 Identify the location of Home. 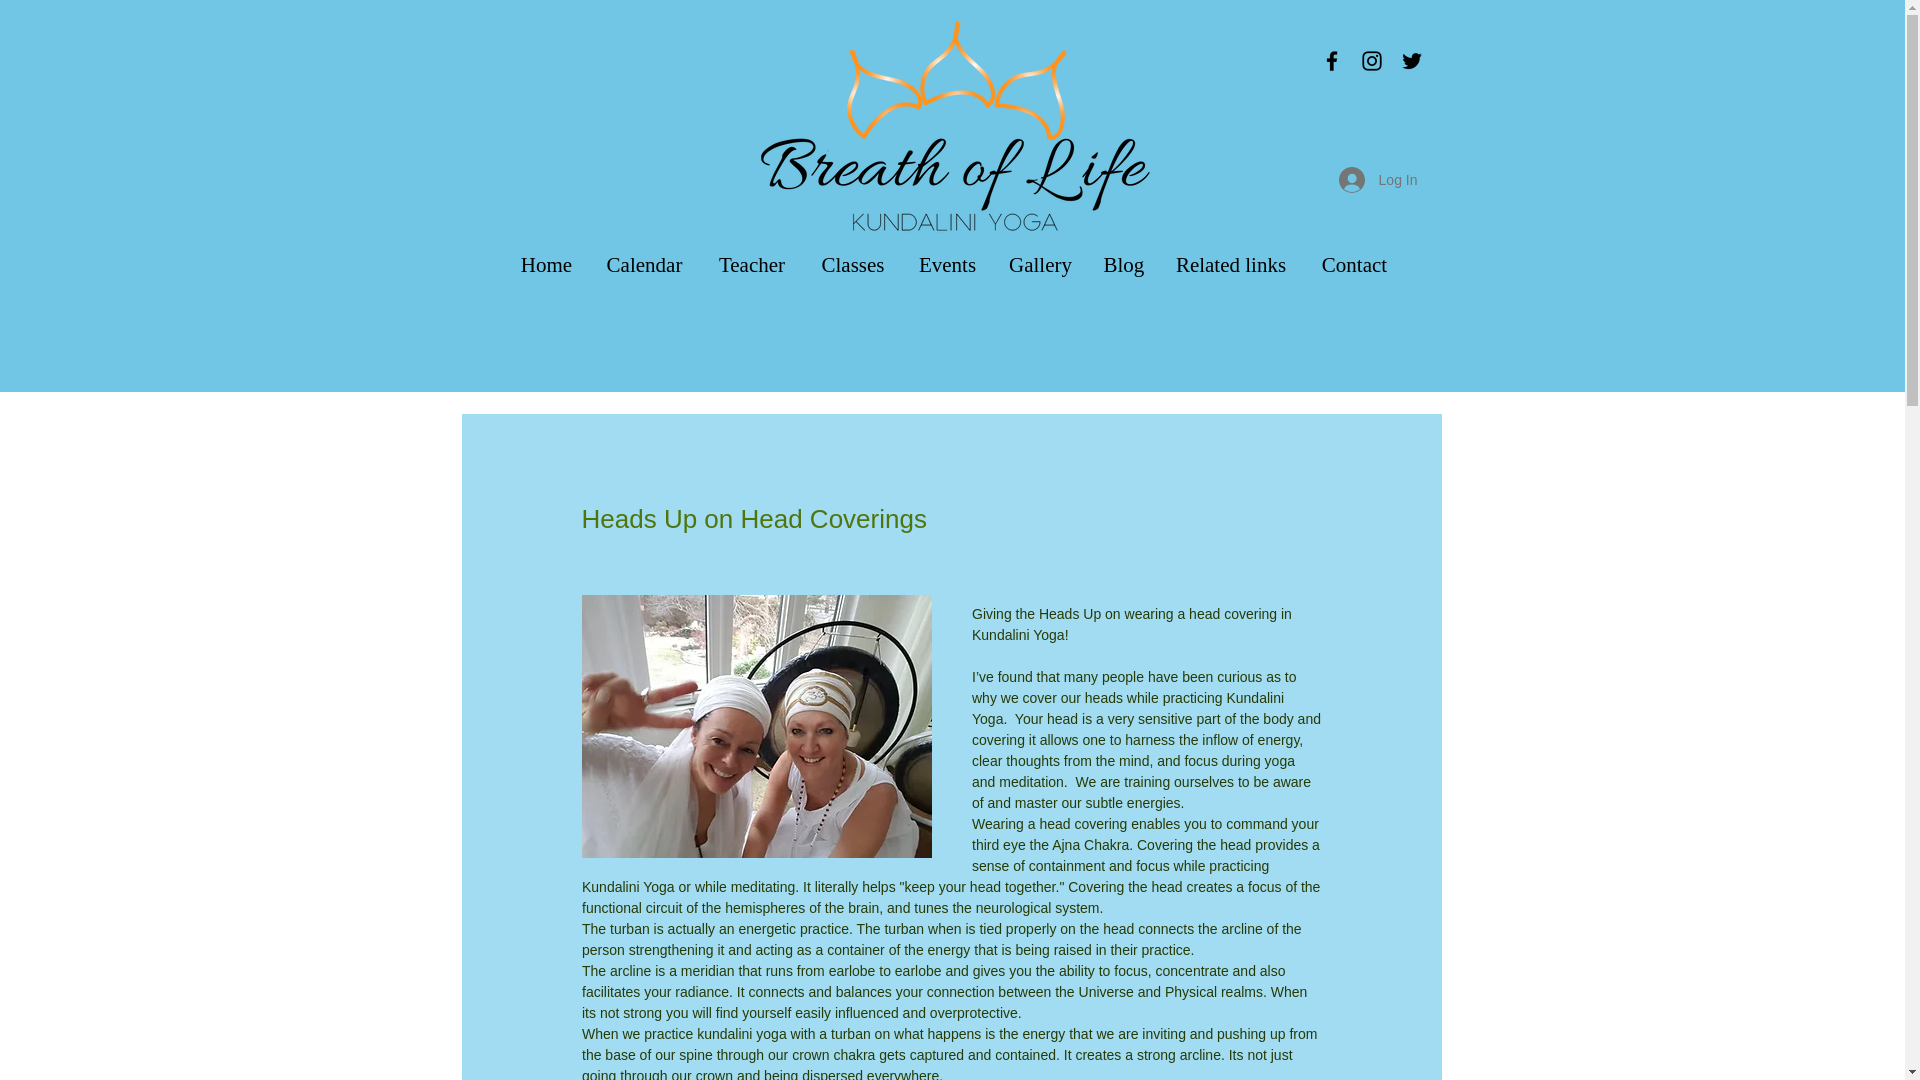
(545, 264).